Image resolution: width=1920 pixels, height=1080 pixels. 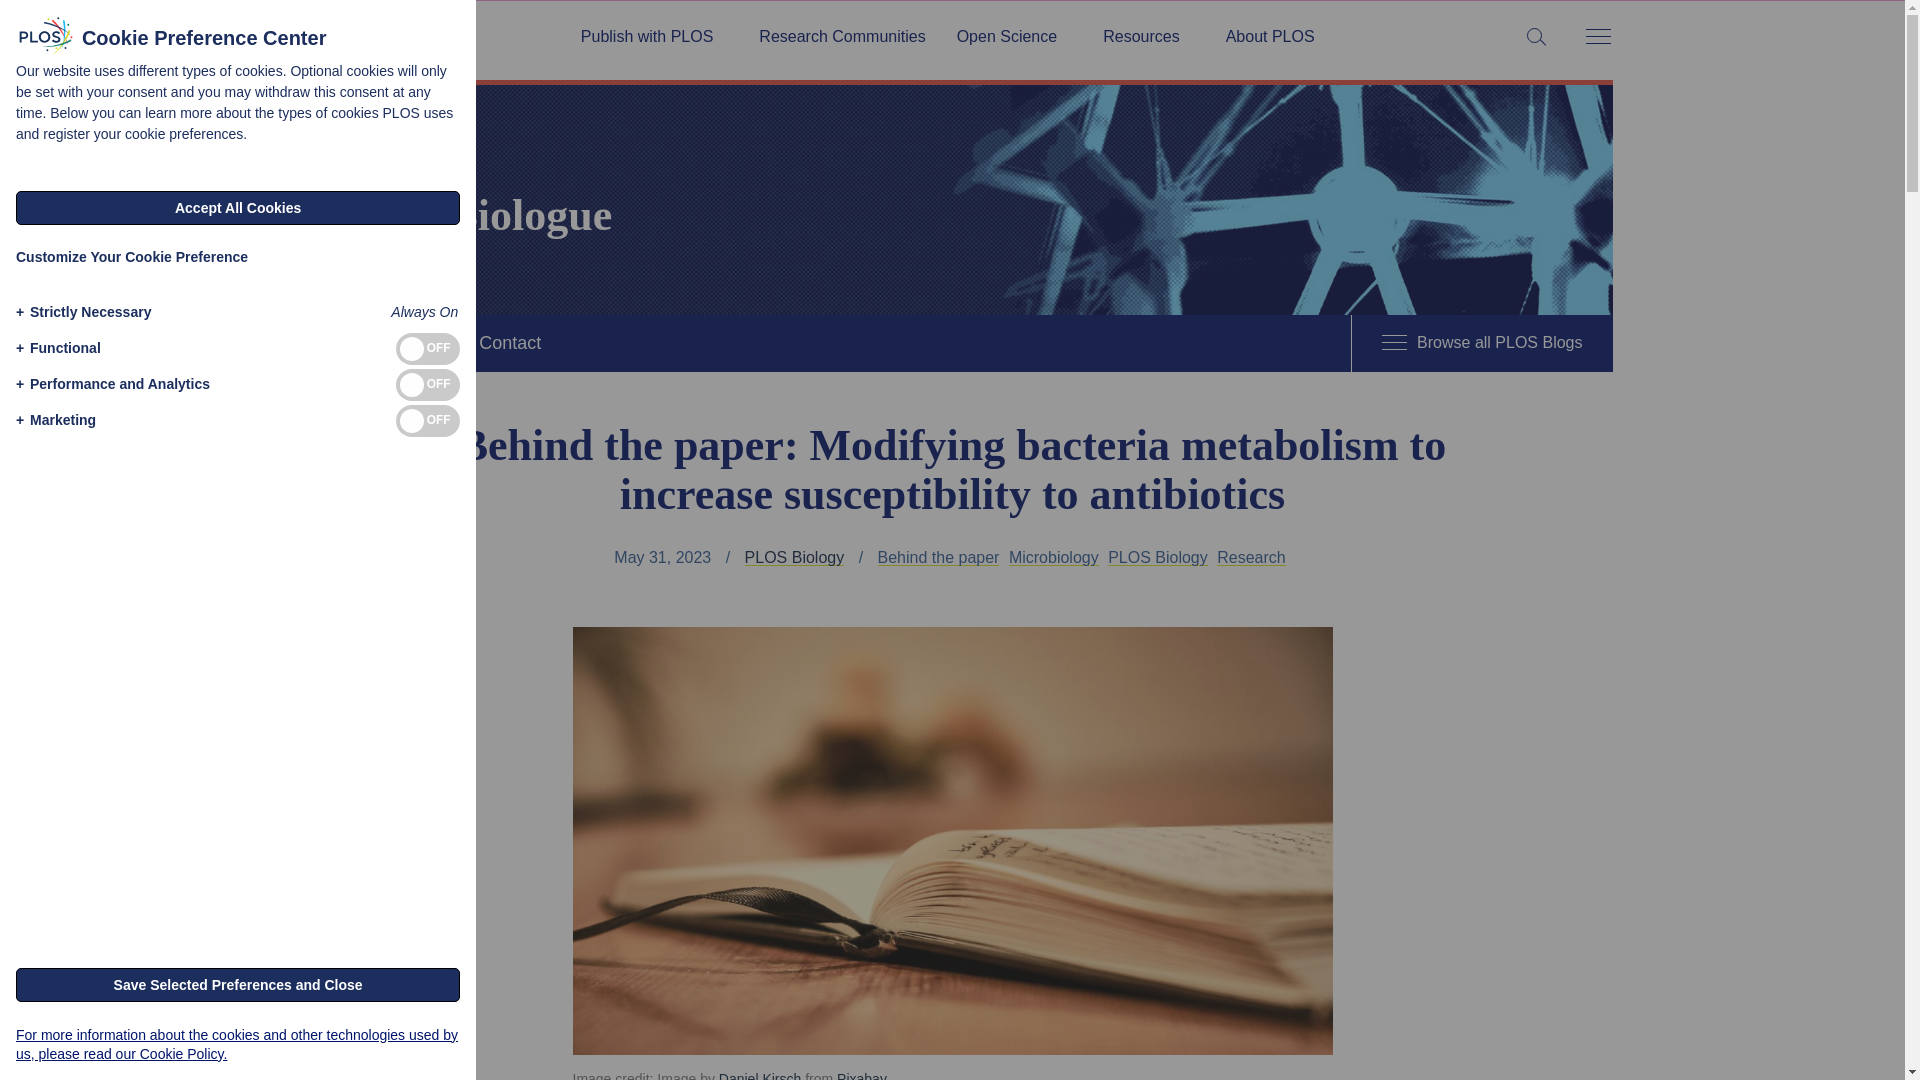 I want to click on Search, so click(x=20, y=20).